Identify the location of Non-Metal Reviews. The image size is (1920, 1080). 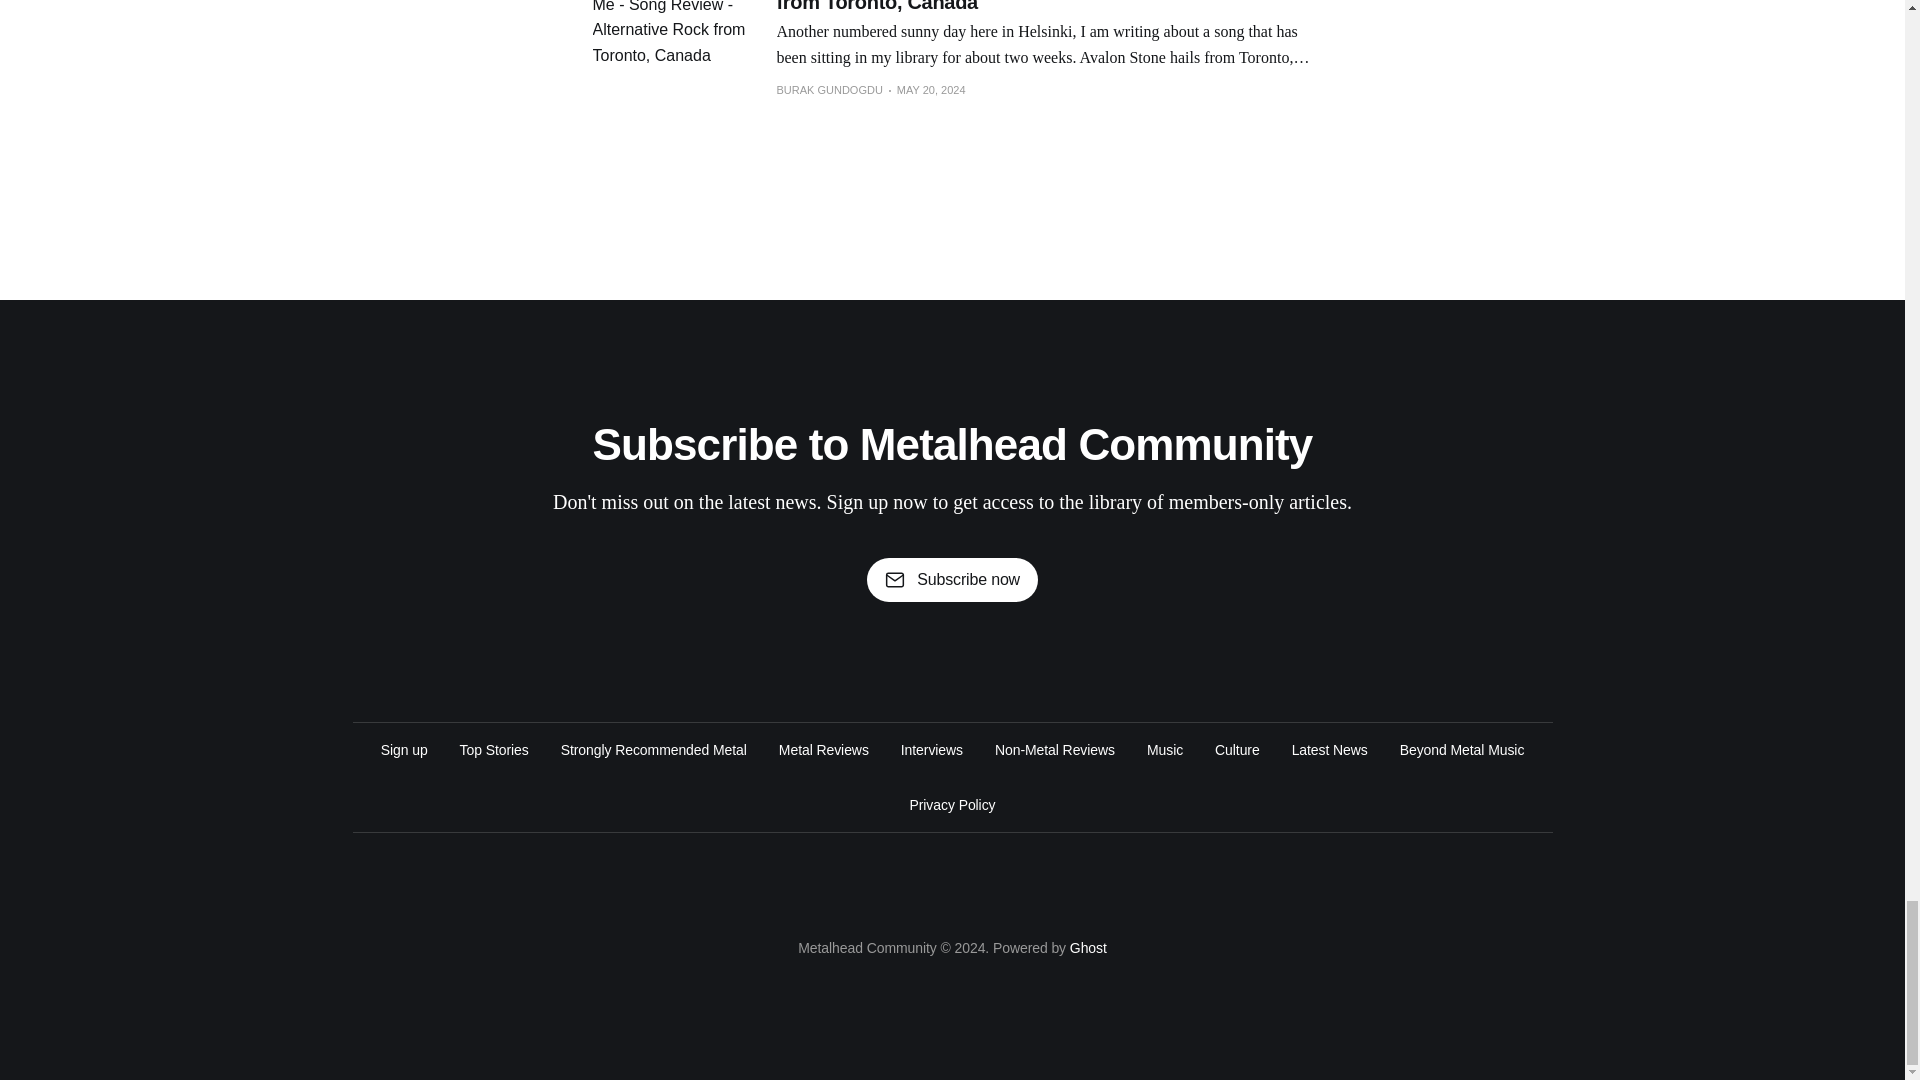
(1054, 750).